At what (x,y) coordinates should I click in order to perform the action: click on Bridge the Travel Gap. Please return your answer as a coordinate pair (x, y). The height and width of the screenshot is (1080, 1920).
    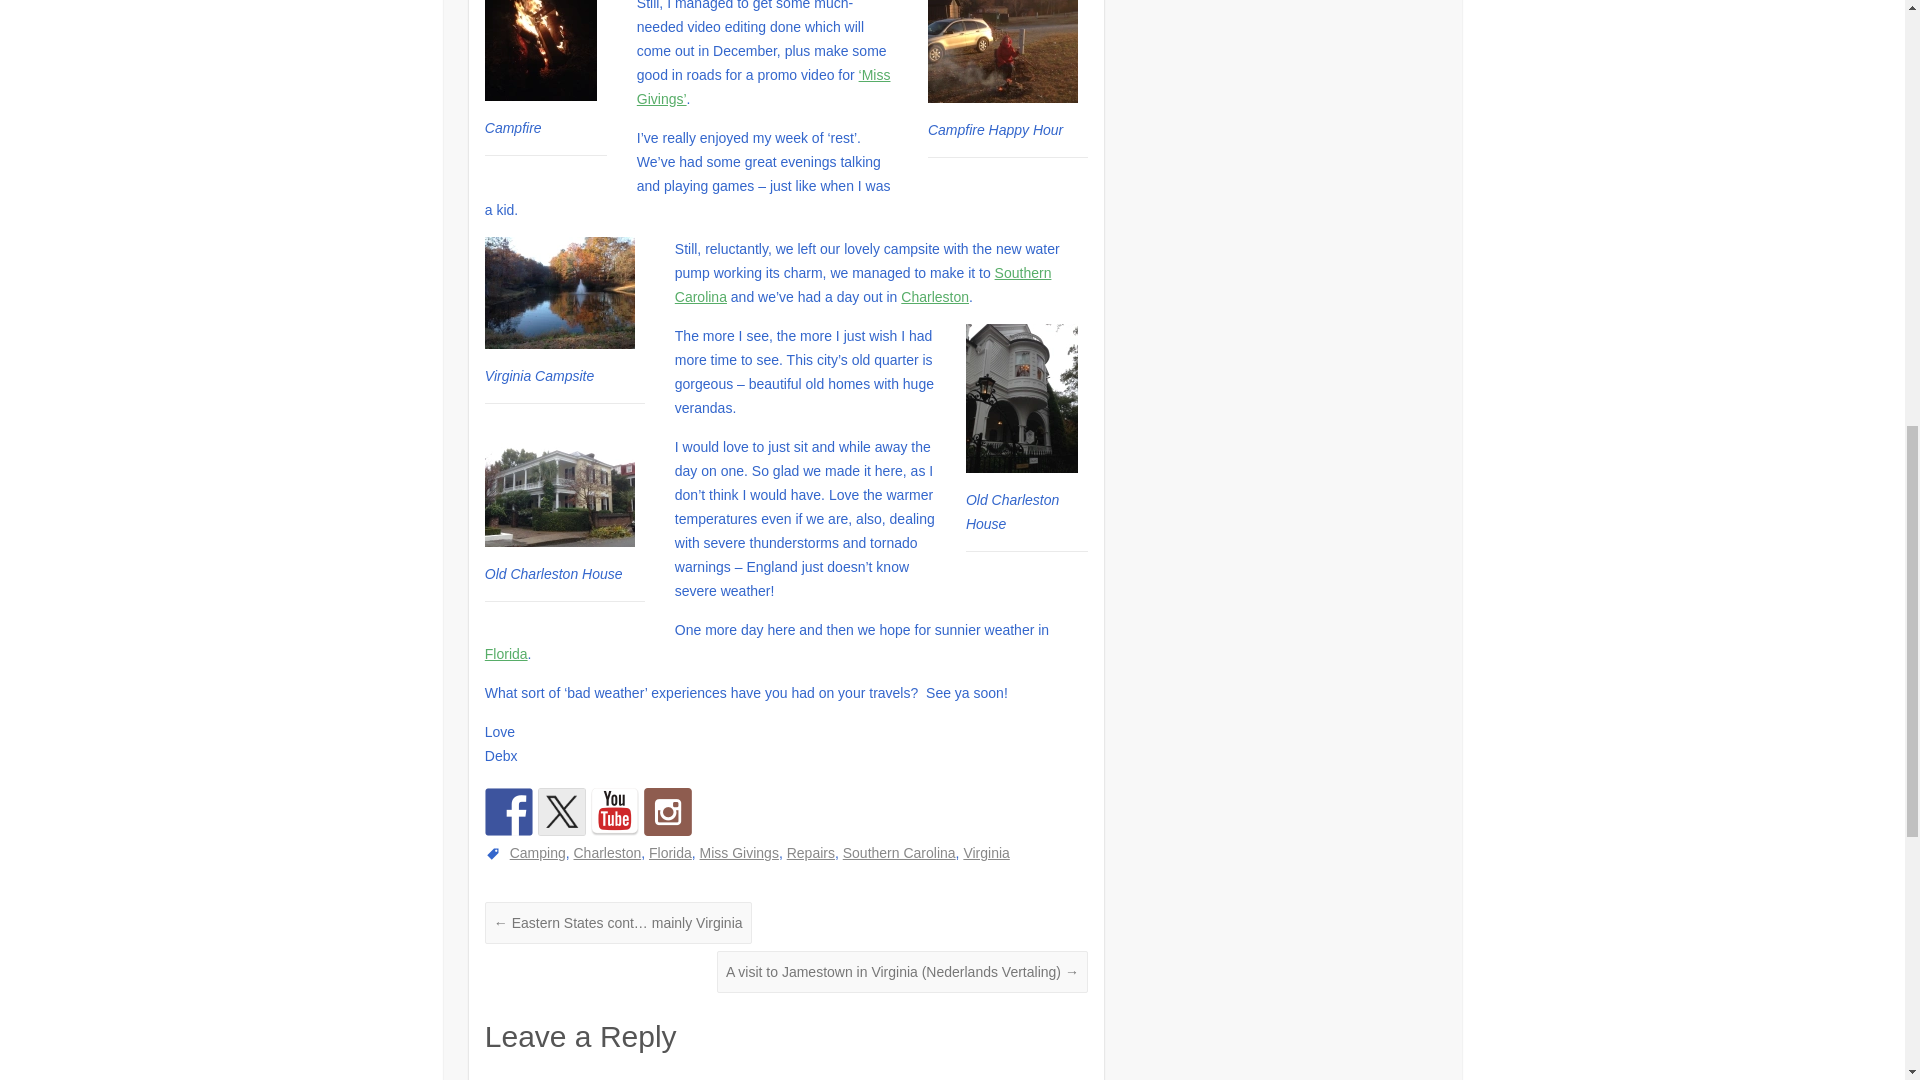
    Looking at the image, I should click on (615, 812).